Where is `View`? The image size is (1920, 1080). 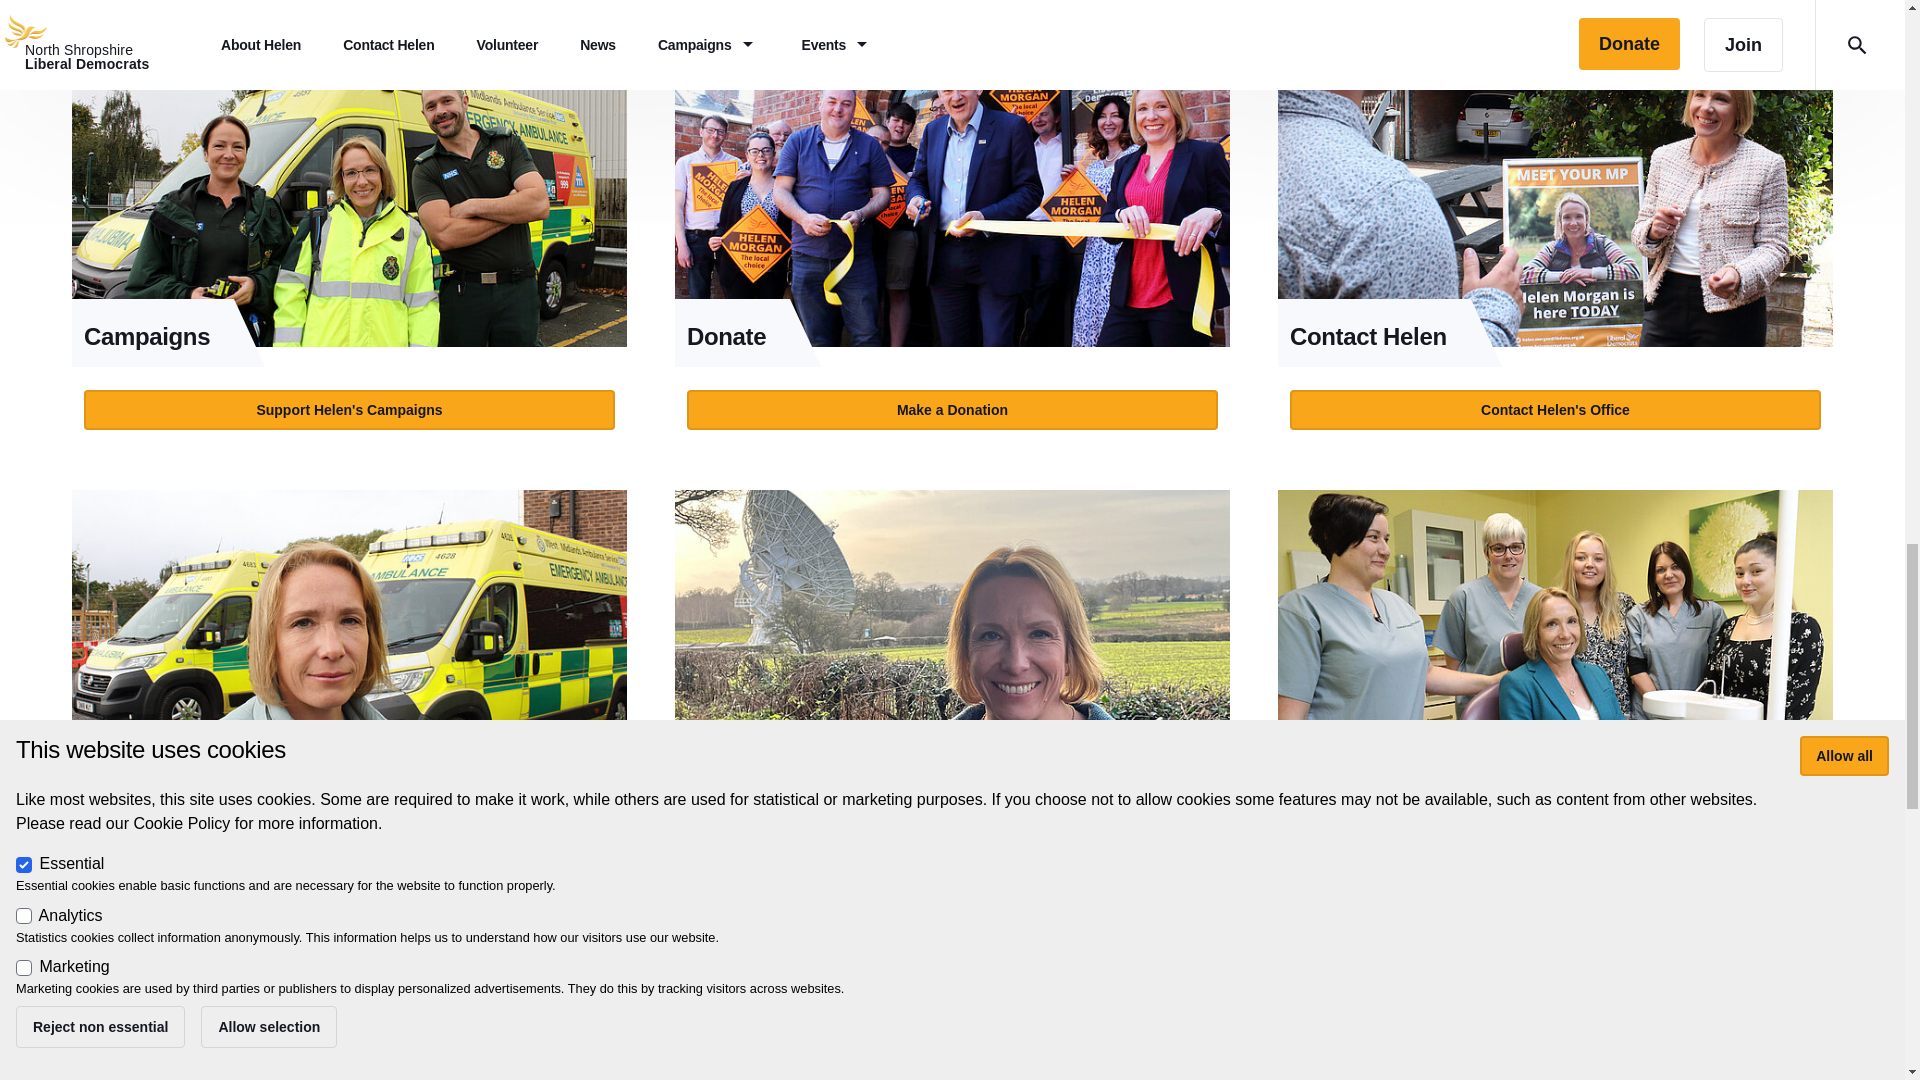
View is located at coordinates (350, 238).